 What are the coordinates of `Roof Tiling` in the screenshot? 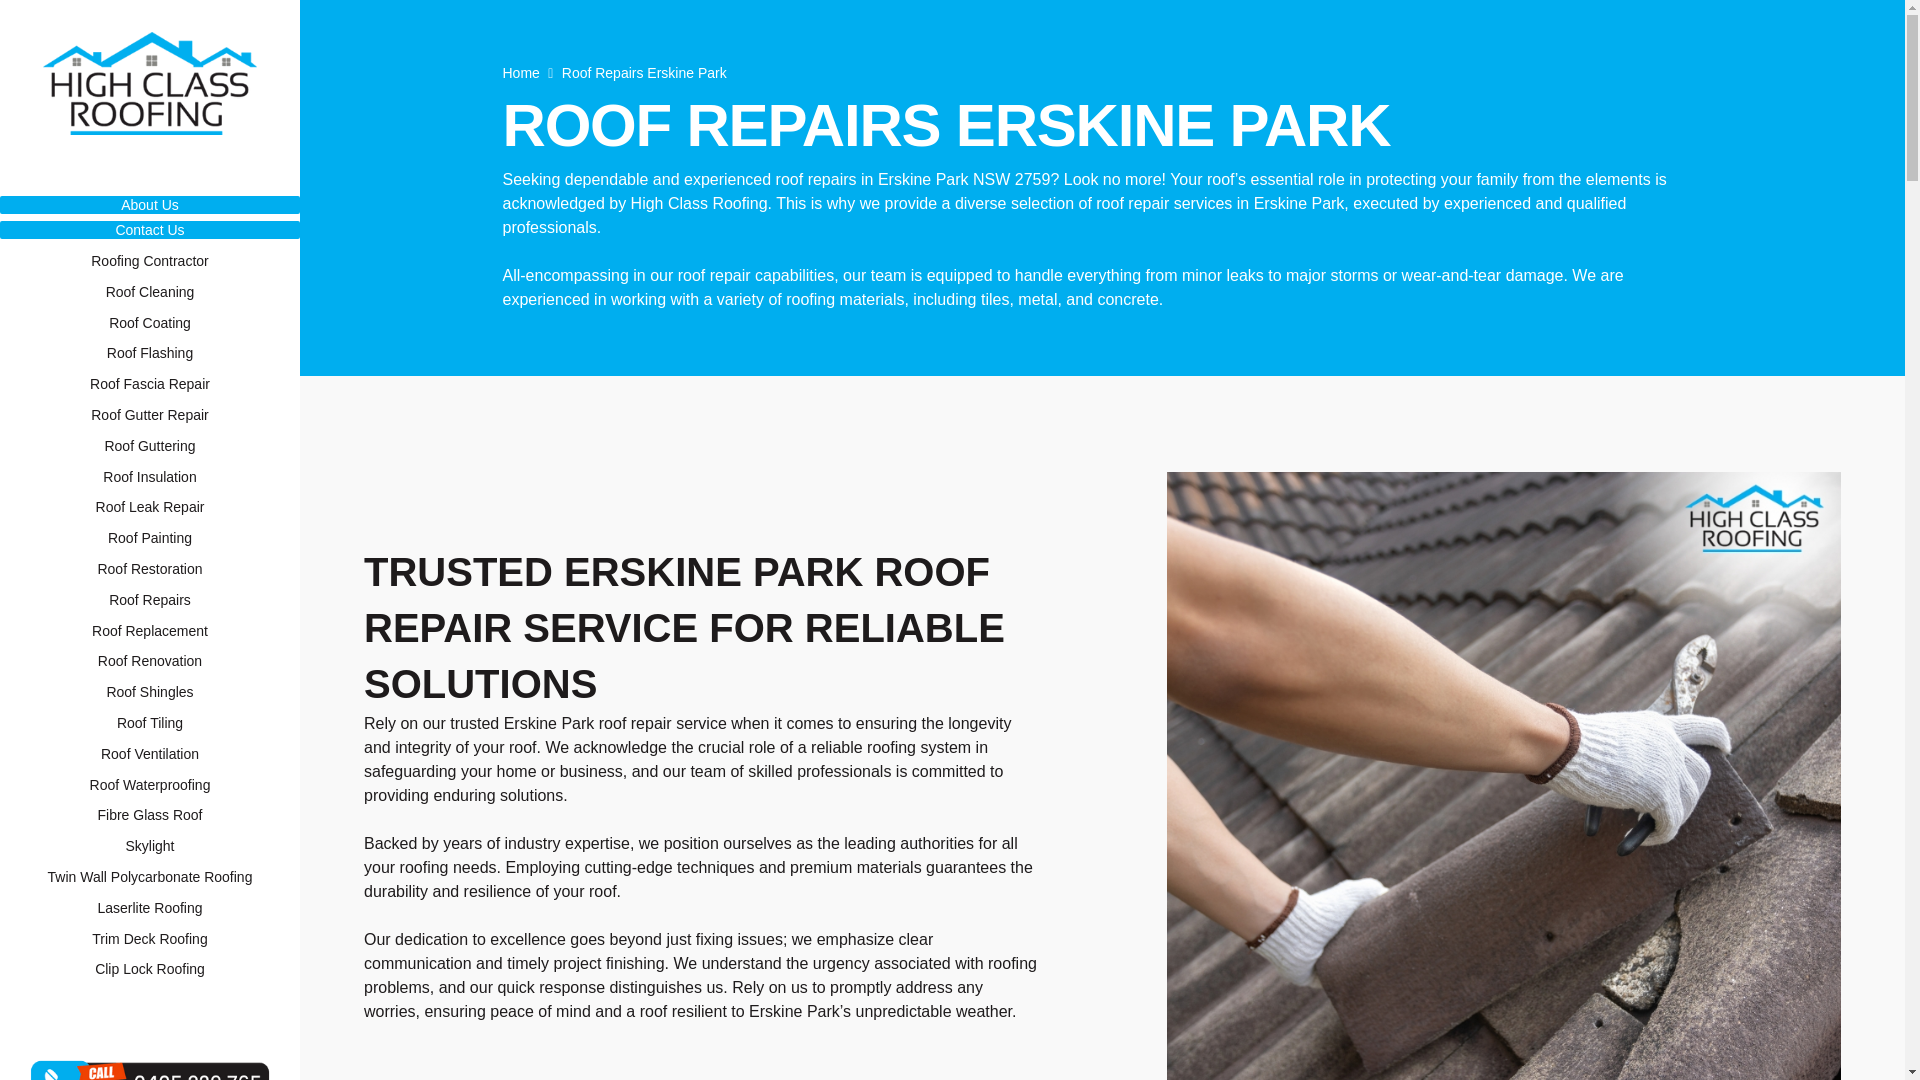 It's located at (150, 723).